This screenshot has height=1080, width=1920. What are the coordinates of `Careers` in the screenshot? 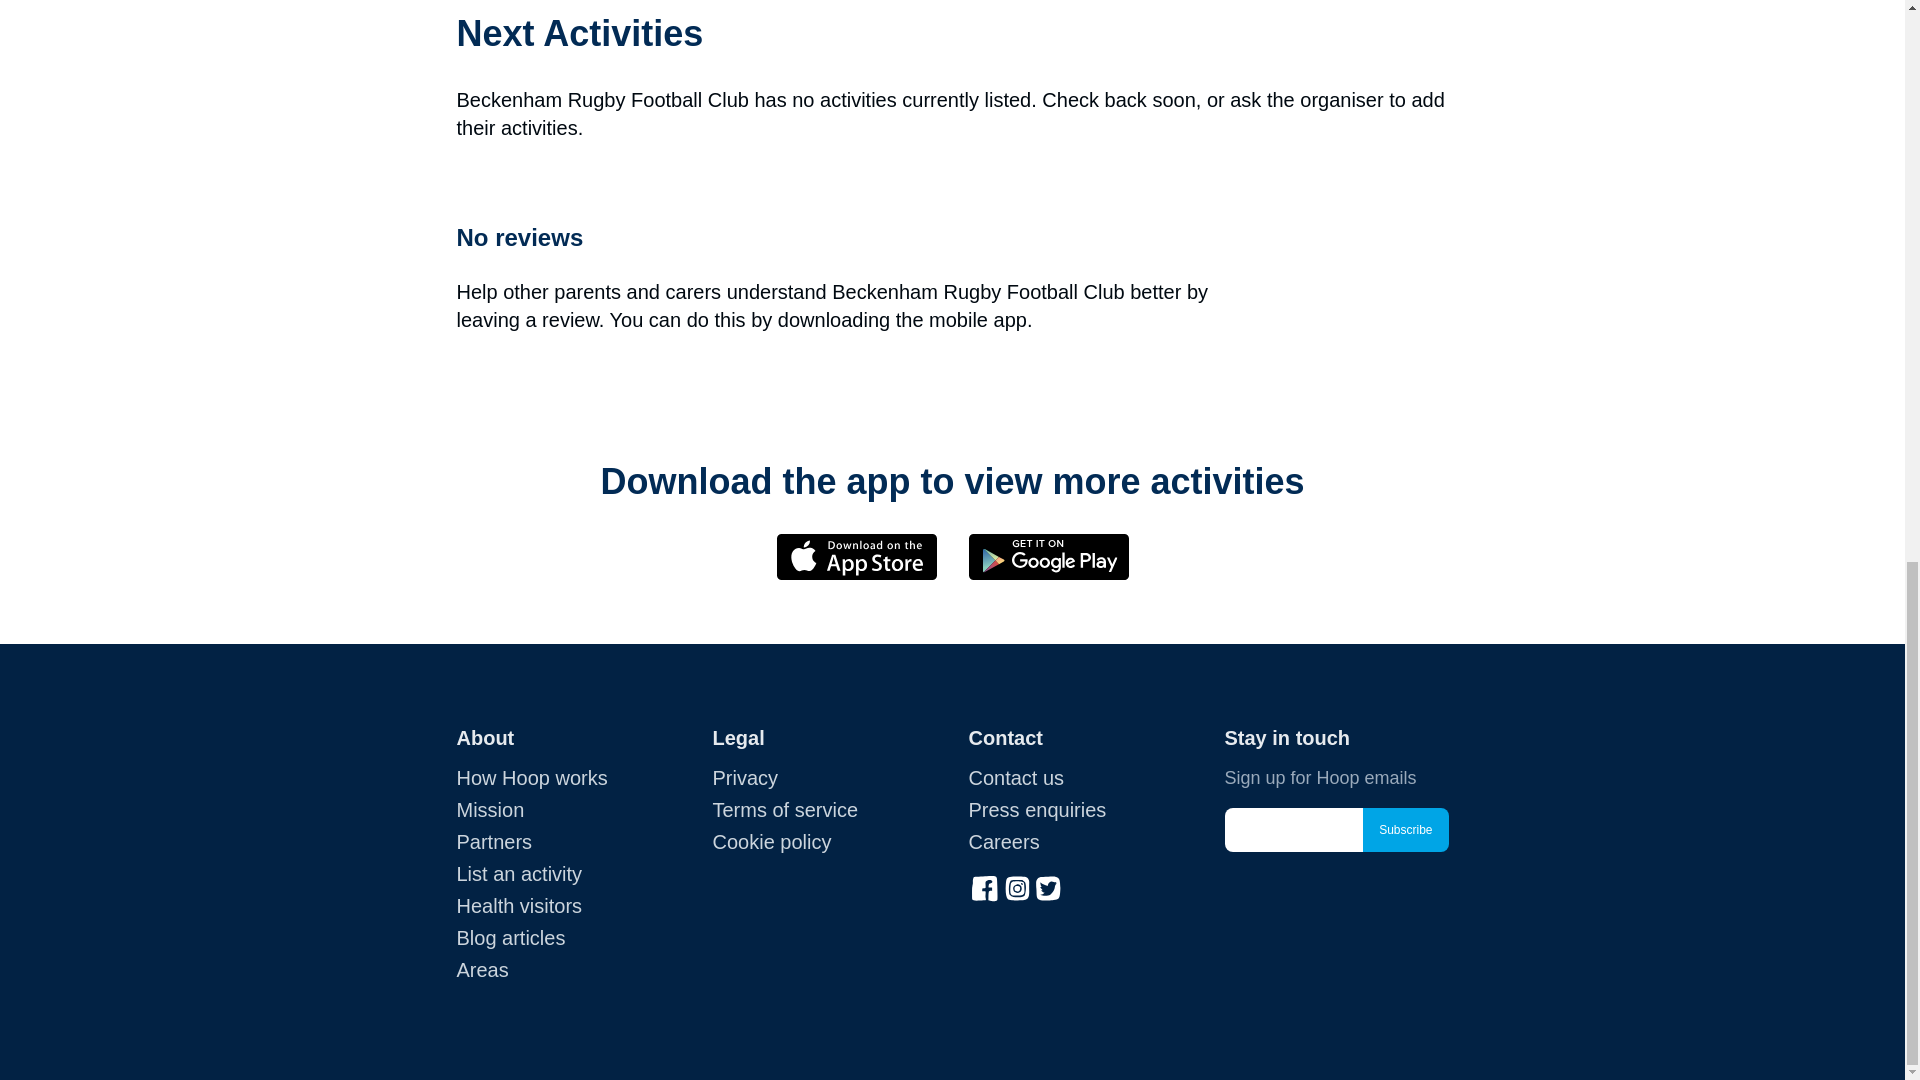 It's located at (1002, 842).